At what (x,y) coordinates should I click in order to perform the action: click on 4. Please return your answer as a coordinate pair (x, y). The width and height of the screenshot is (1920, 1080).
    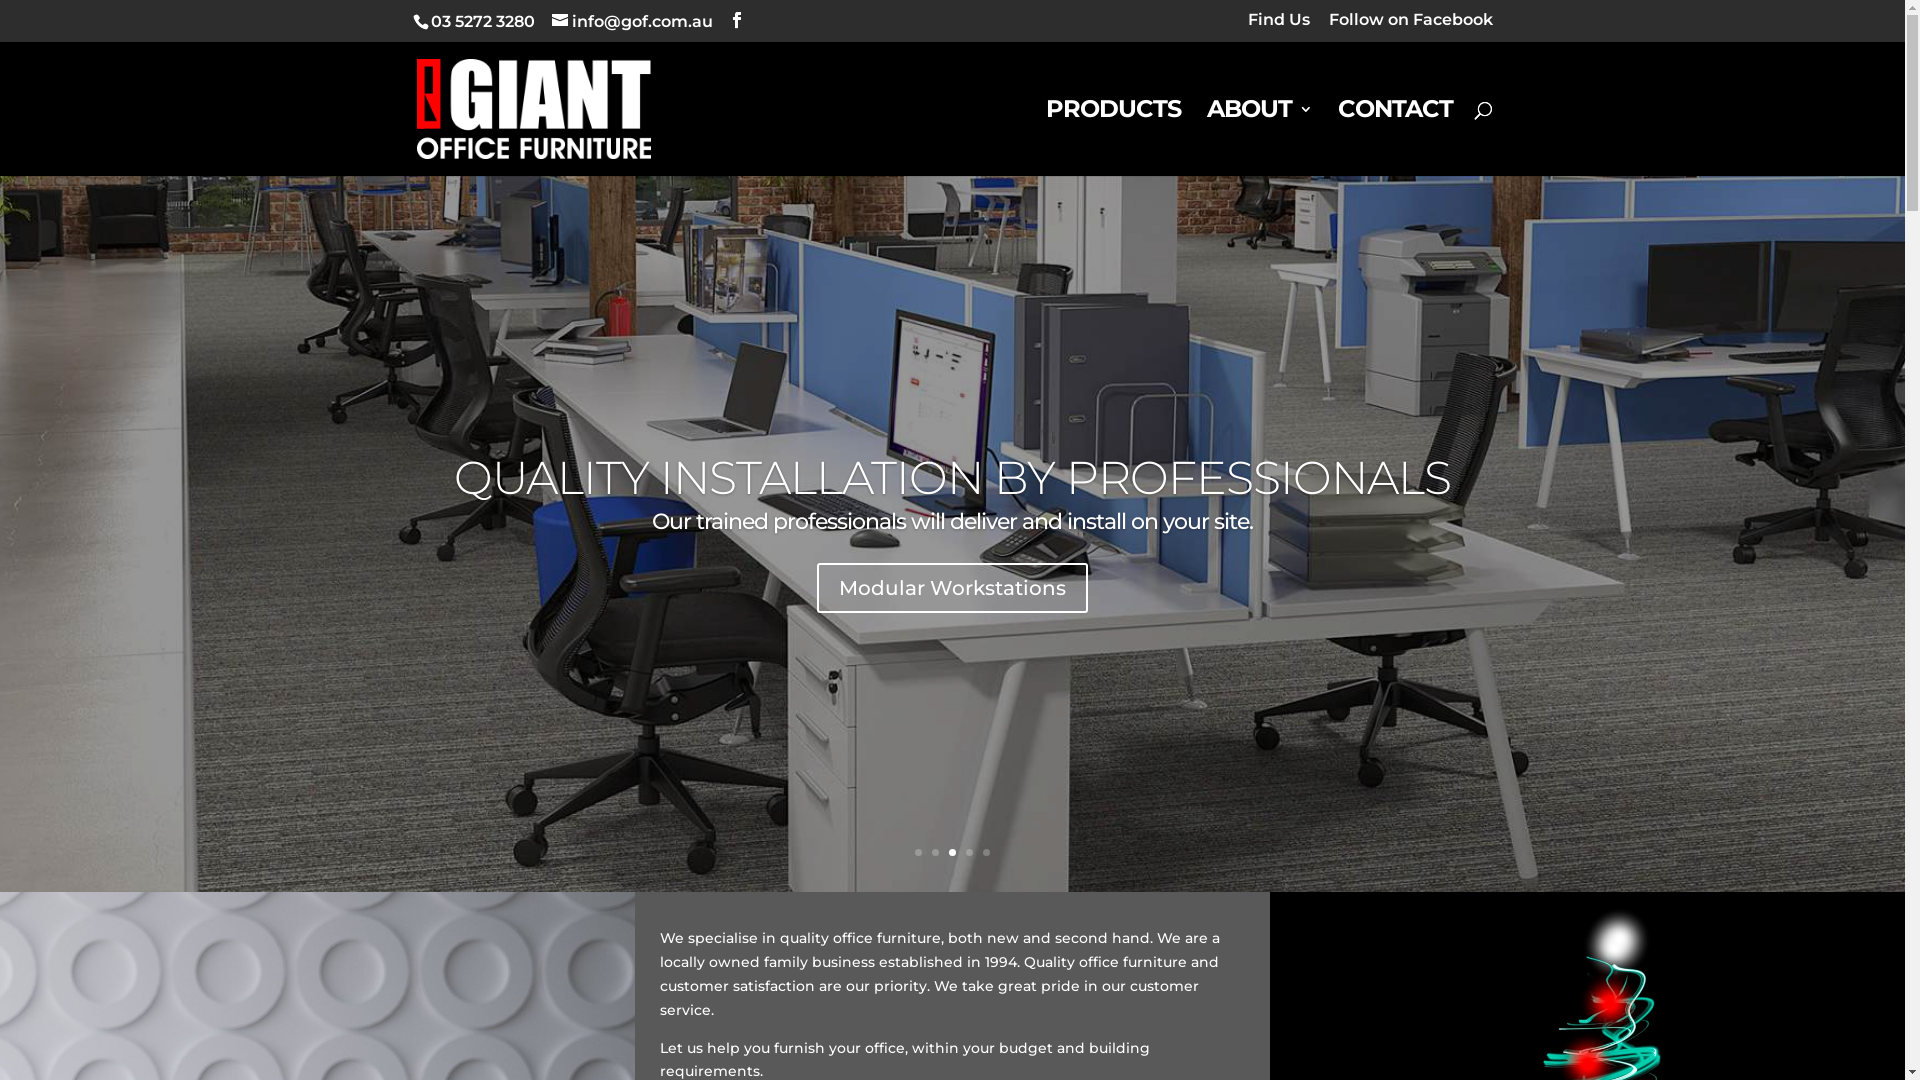
    Looking at the image, I should click on (969, 852).